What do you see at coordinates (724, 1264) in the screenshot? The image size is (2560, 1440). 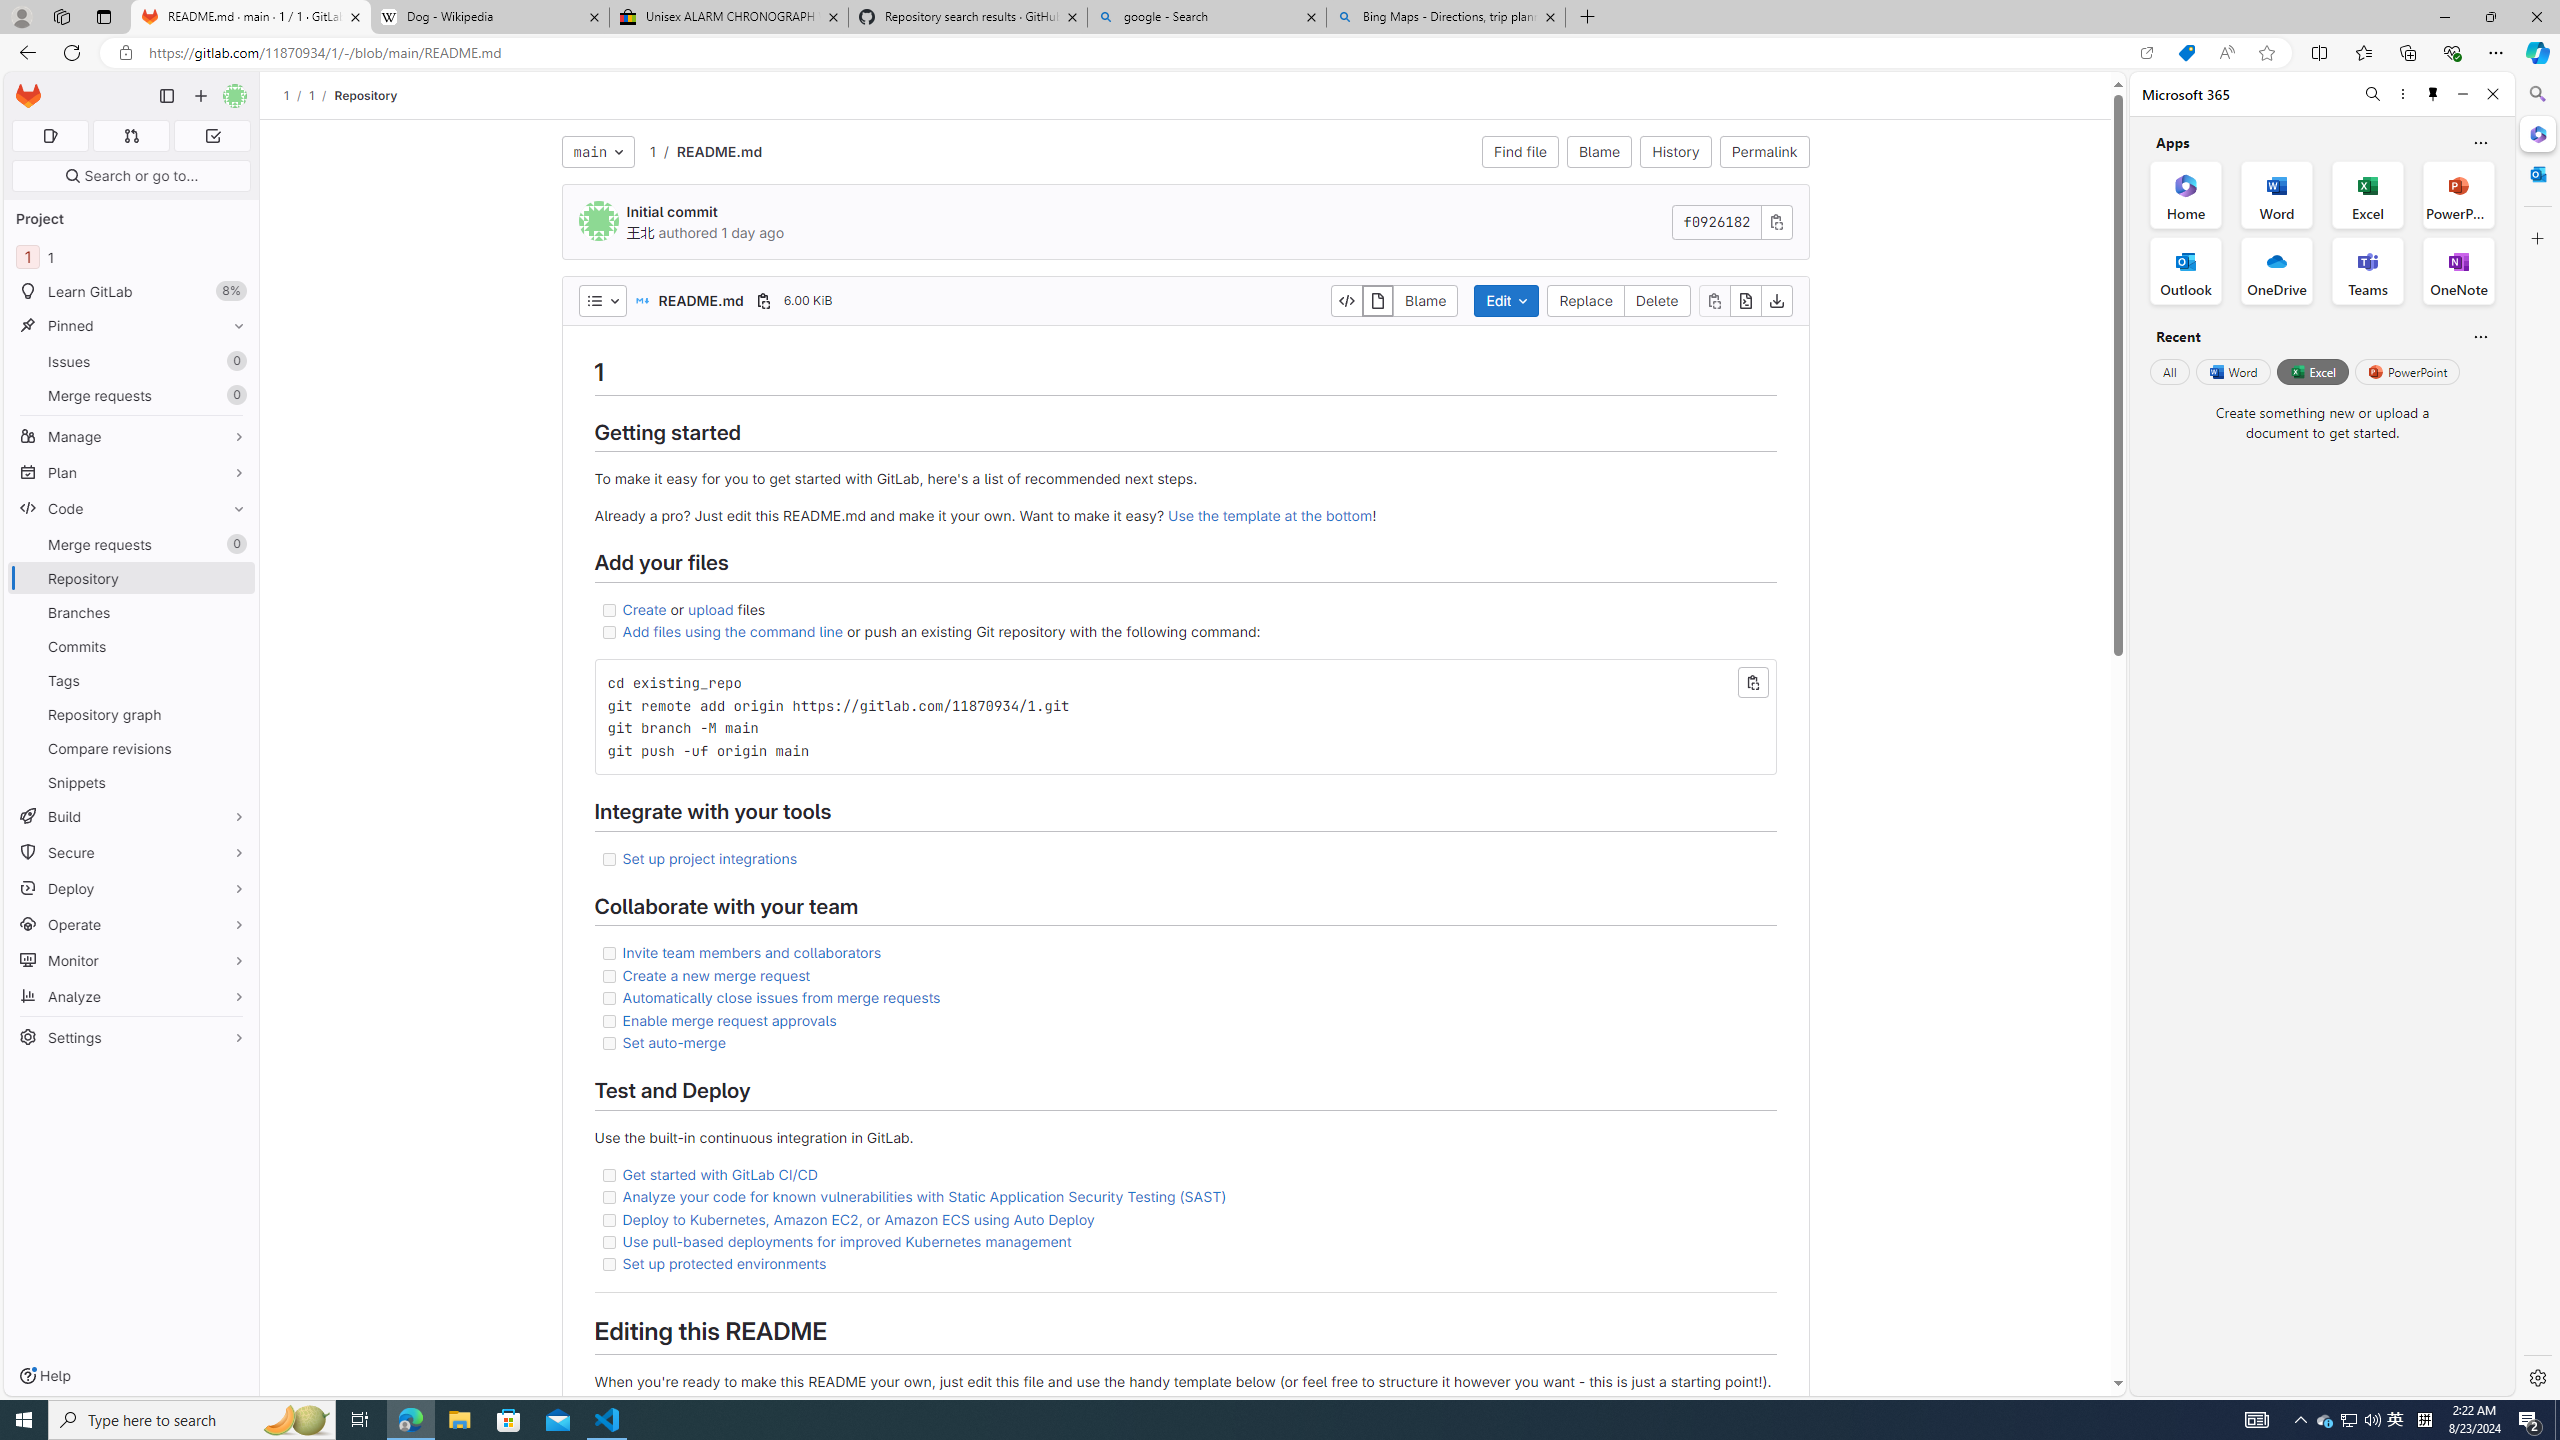 I see `Set up protected environments` at bounding box center [724, 1264].